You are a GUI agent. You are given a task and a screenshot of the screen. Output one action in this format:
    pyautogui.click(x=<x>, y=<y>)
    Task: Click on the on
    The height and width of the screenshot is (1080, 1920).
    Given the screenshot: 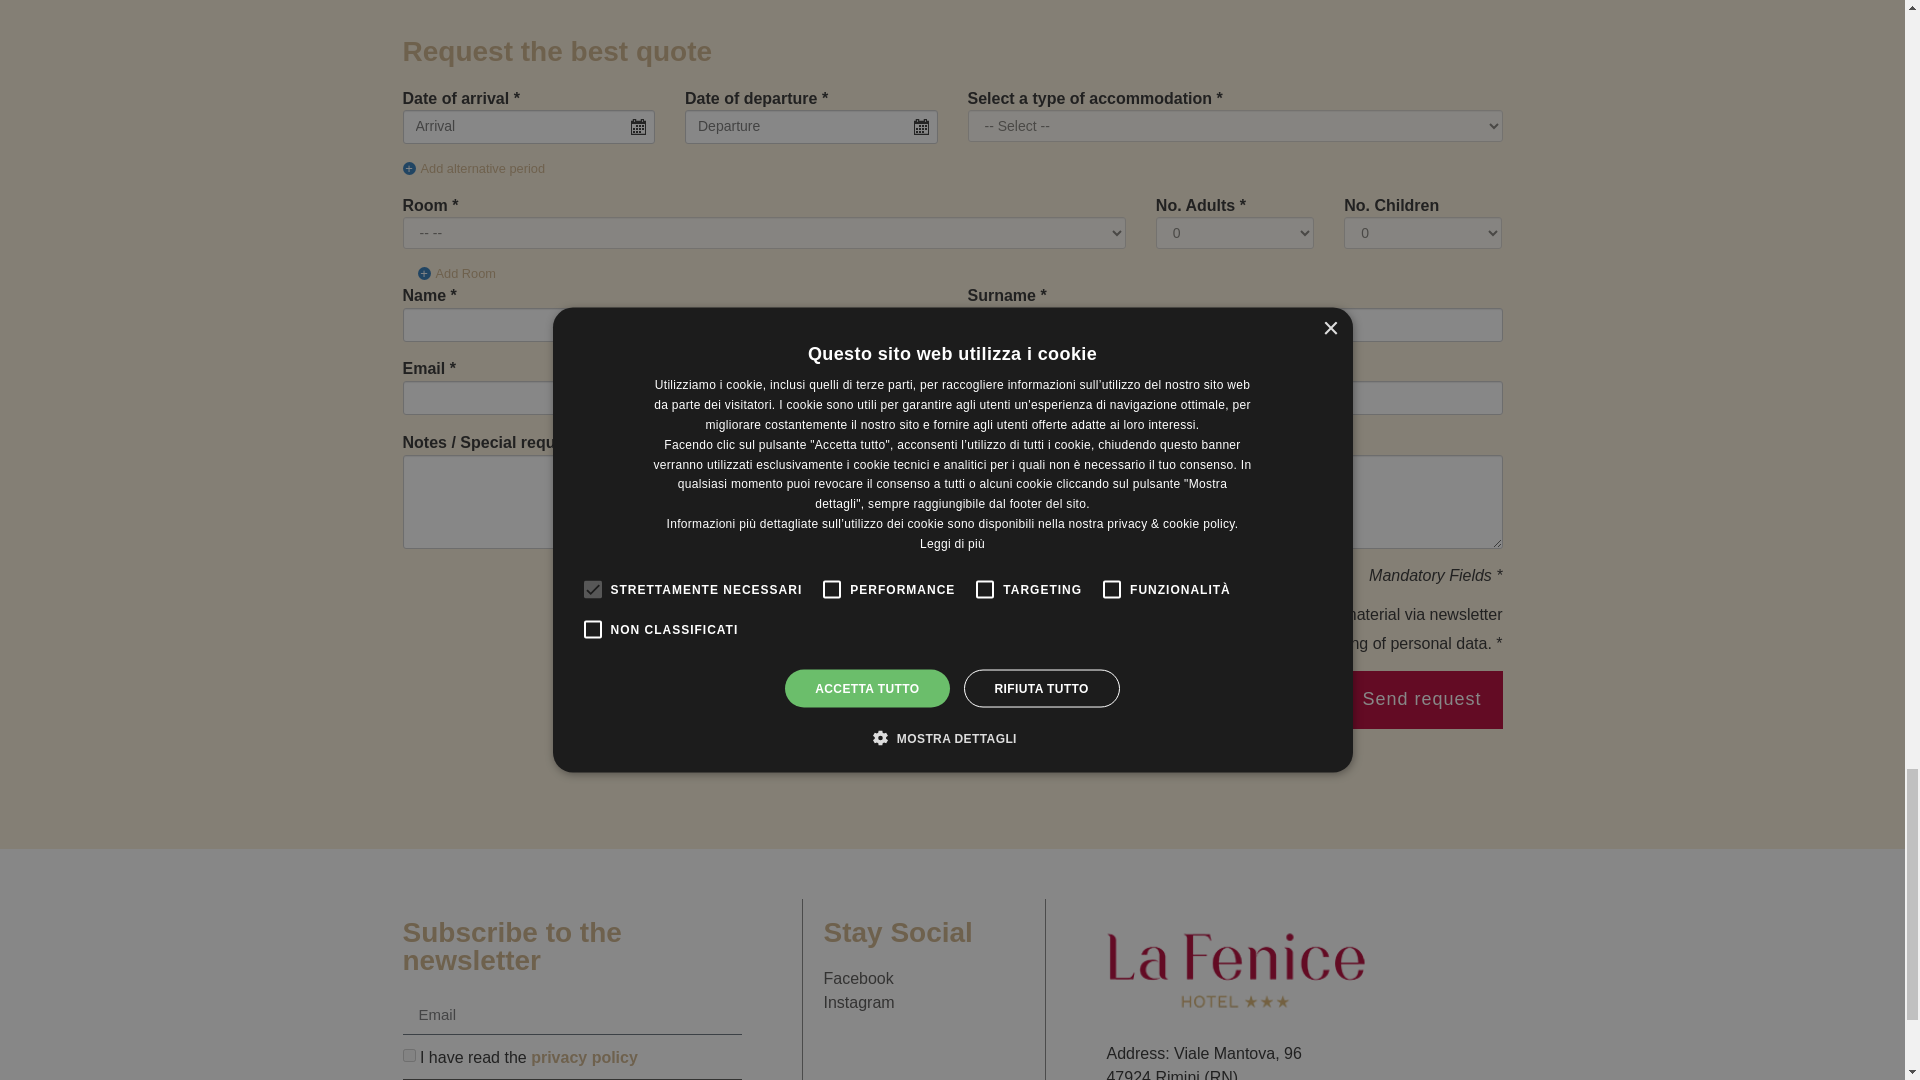 What is the action you would take?
    pyautogui.click(x=972, y=618)
    